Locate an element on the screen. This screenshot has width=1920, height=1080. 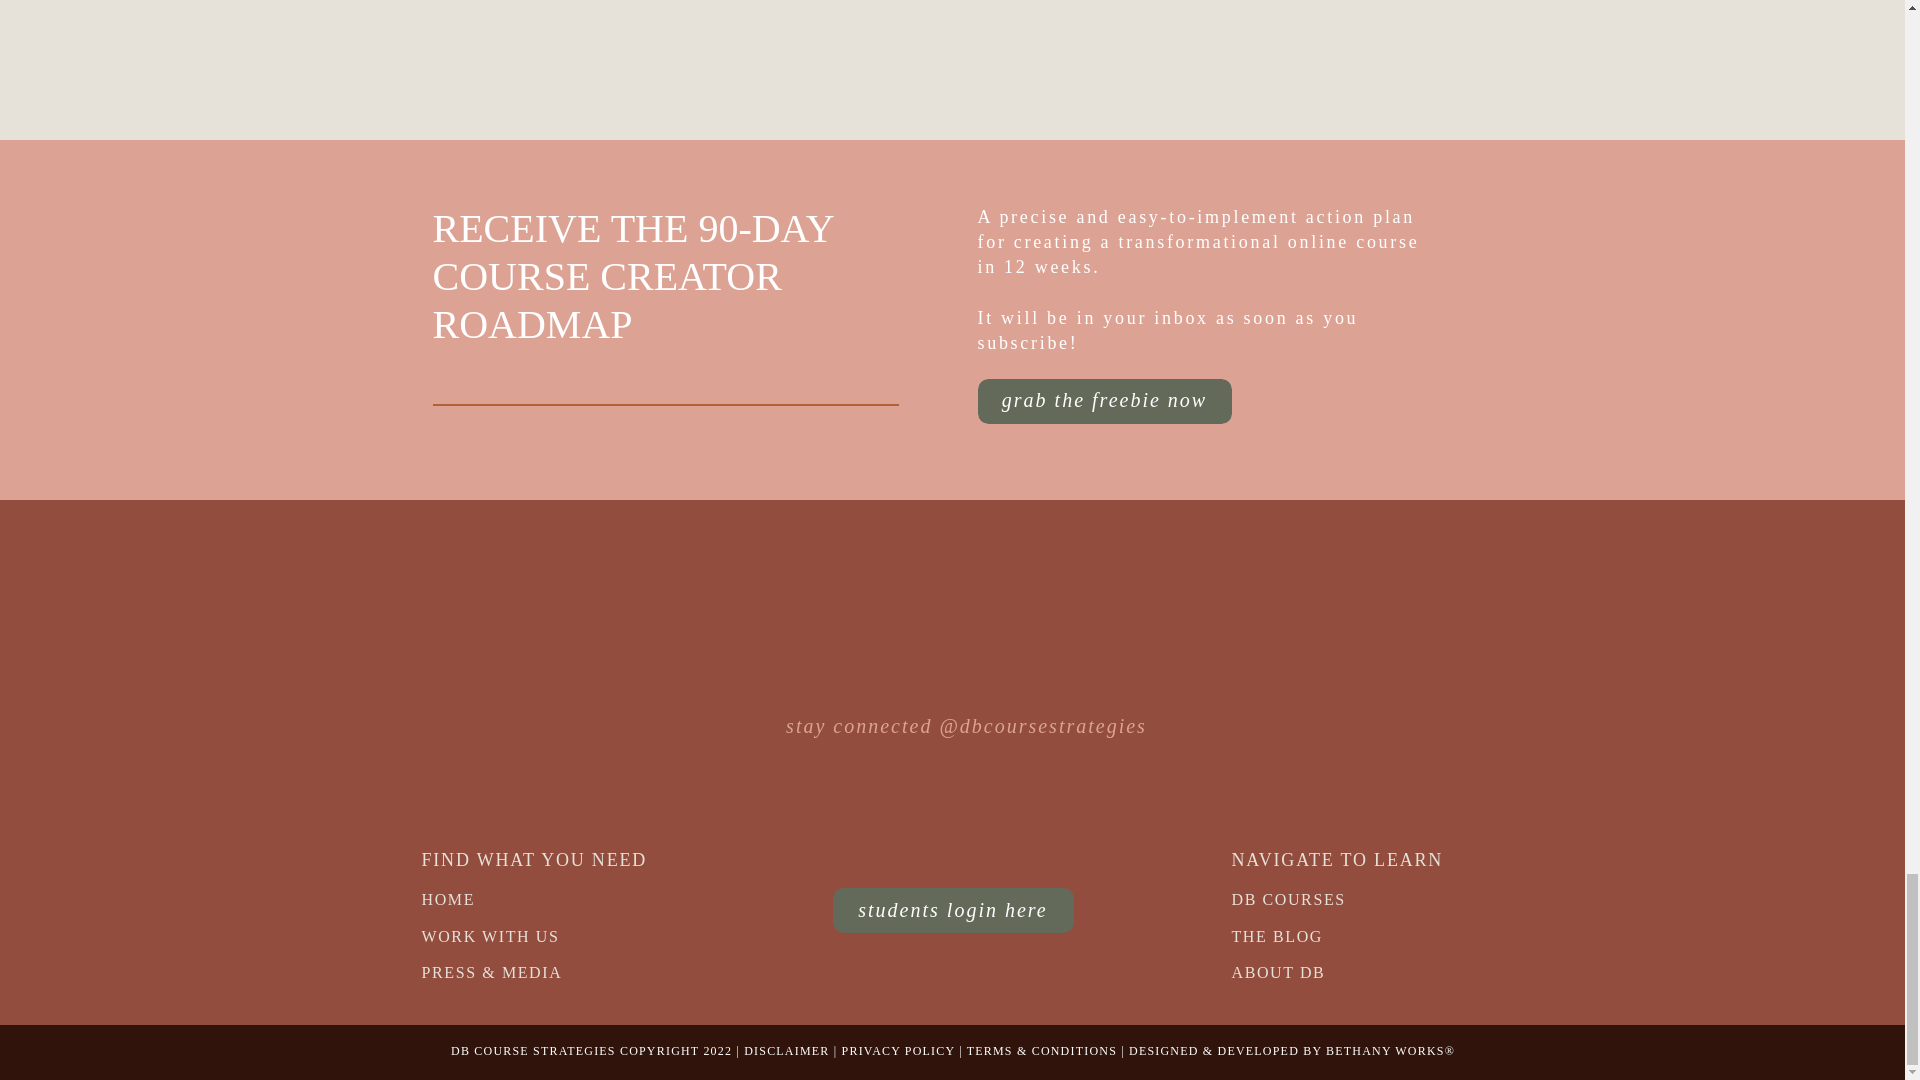
grab the freebie now is located at coordinates (1104, 394).